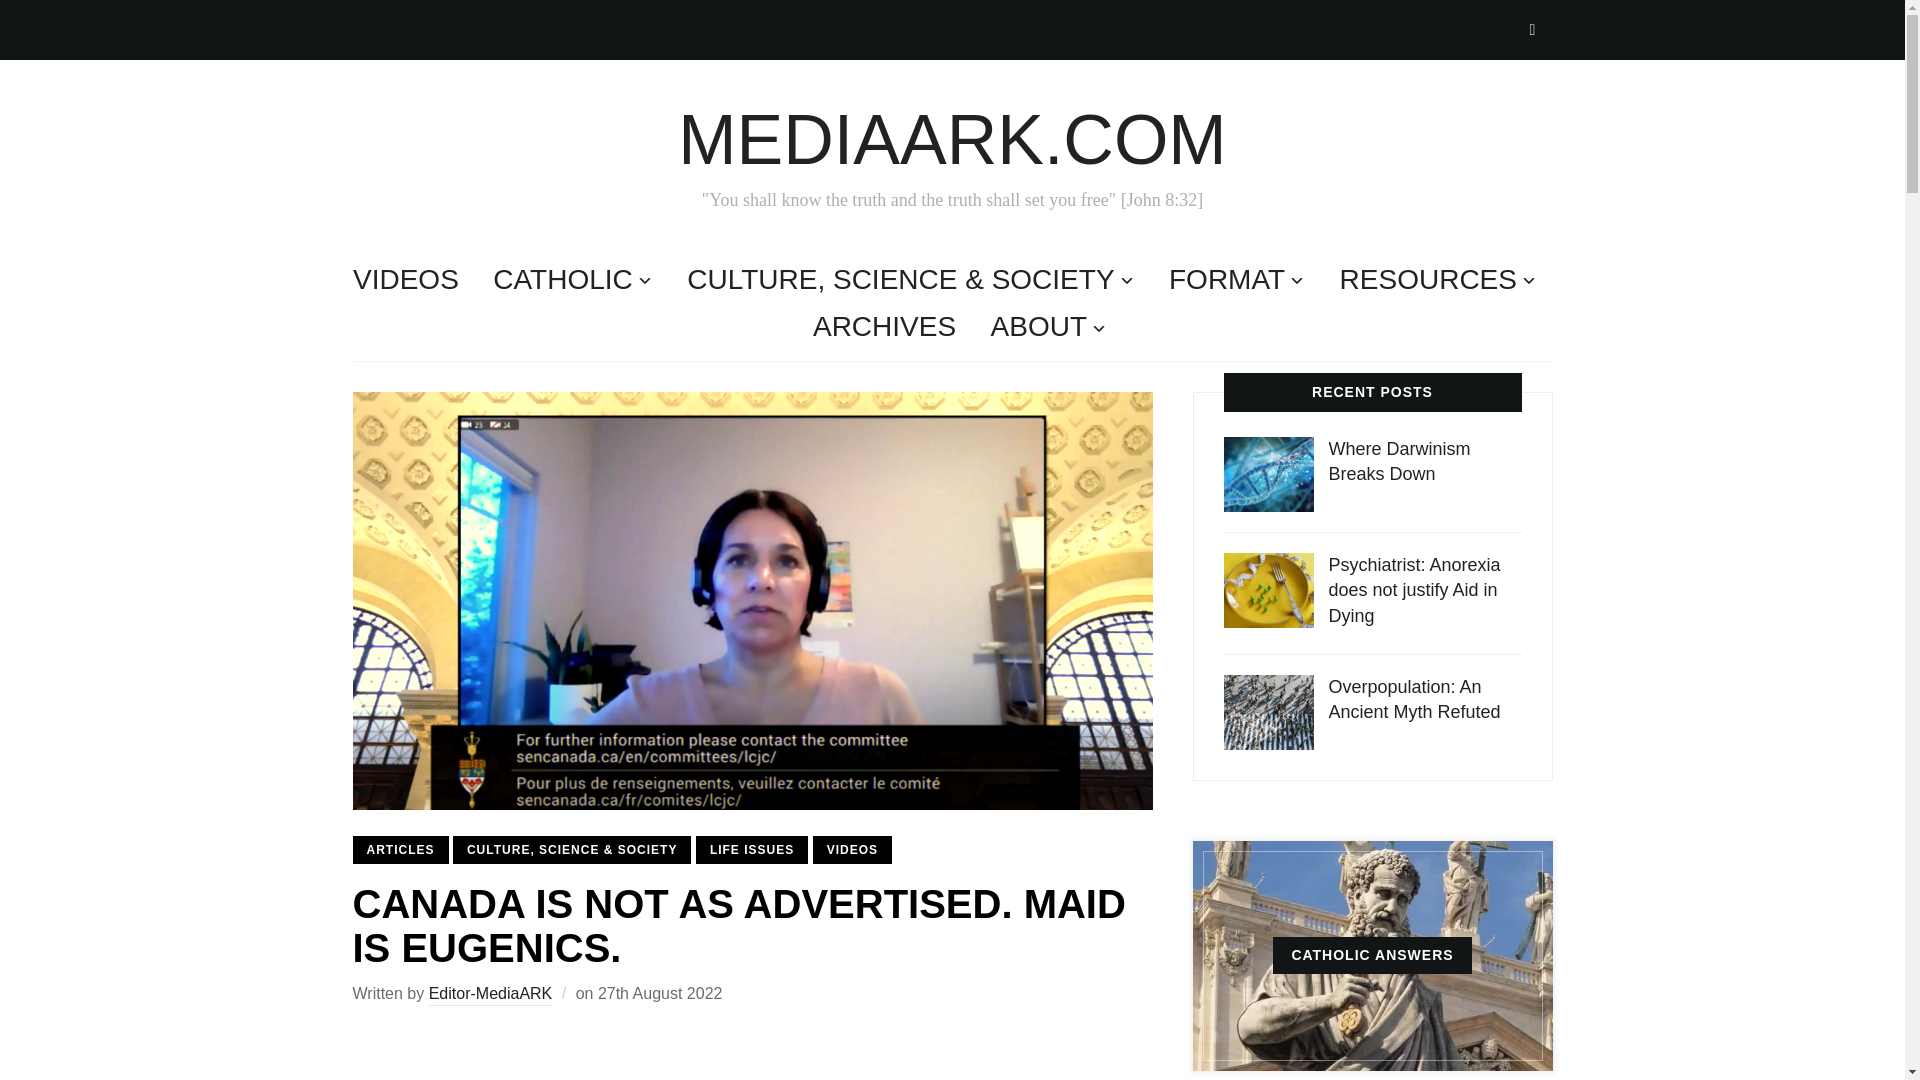 This screenshot has height=1080, width=1920. What do you see at coordinates (952, 140) in the screenshot?
I see `MEDIAARK.COM` at bounding box center [952, 140].